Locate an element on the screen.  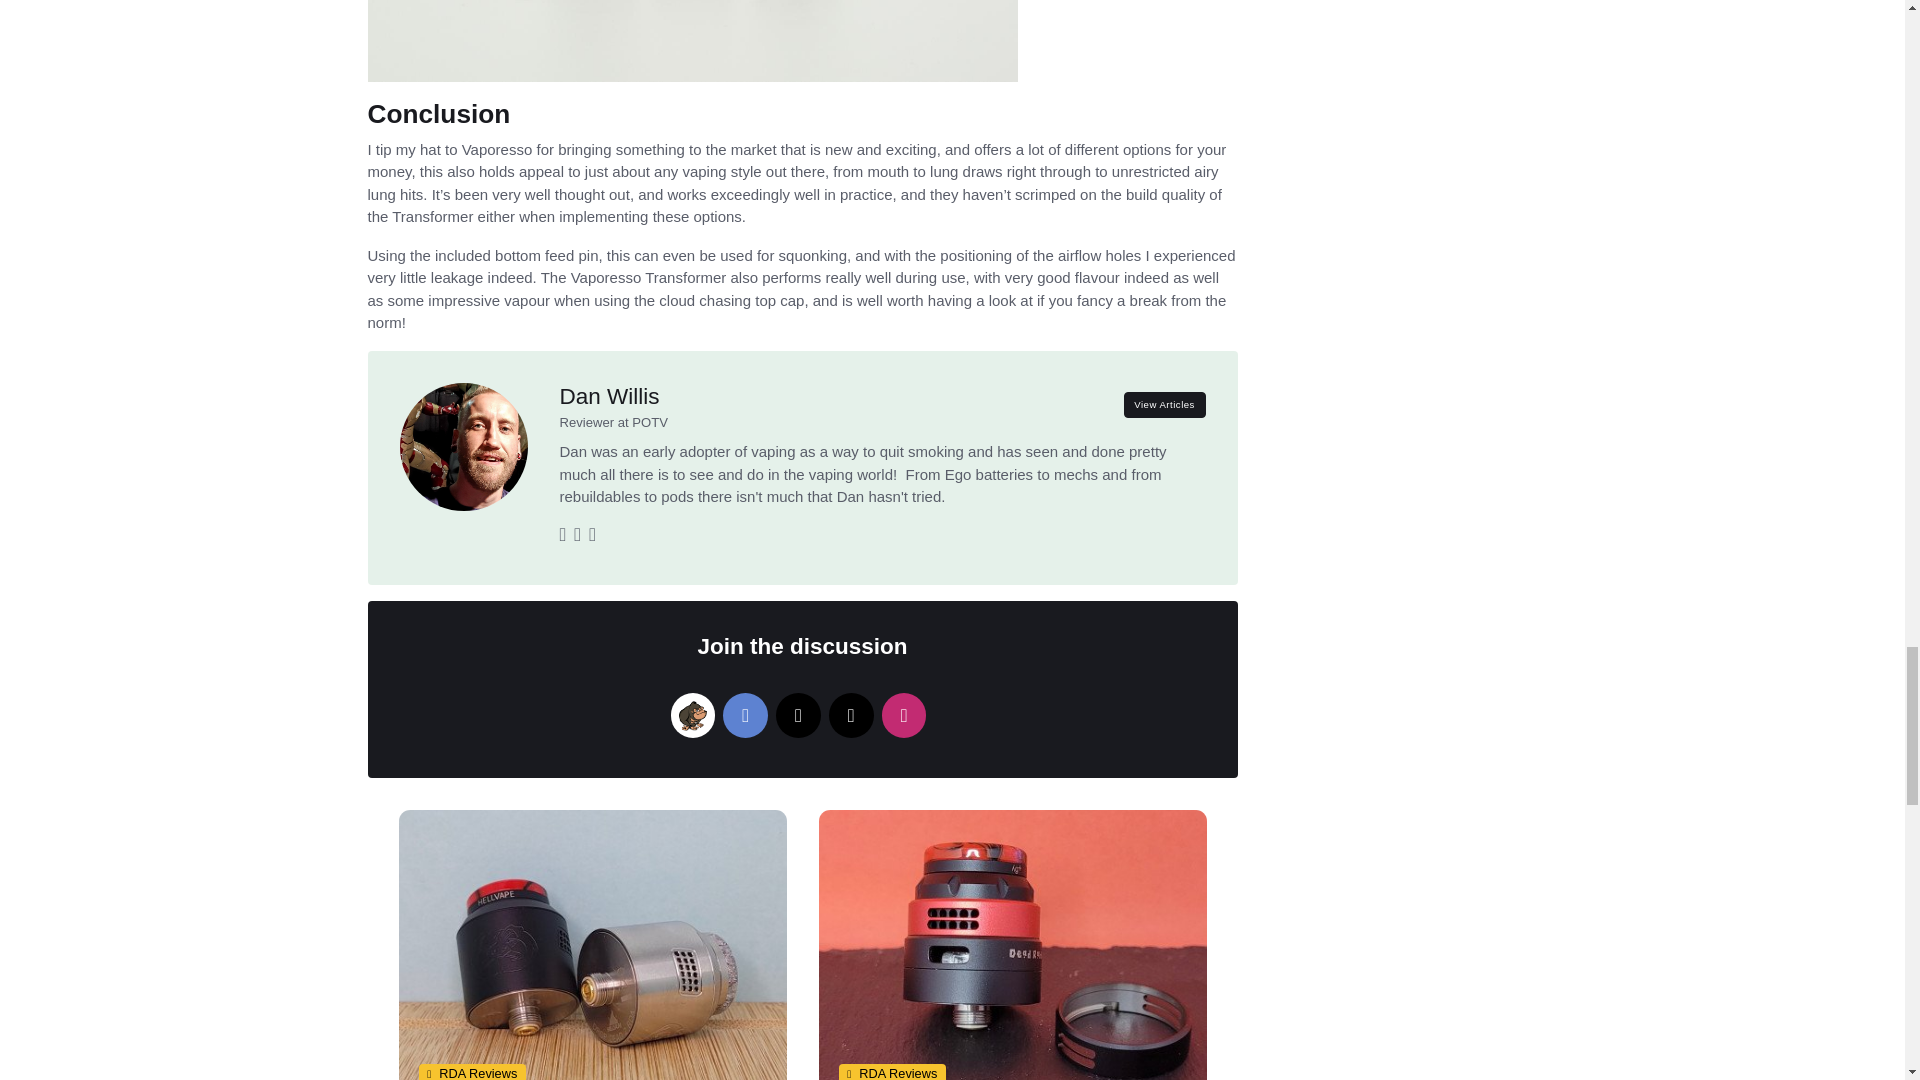
RDA Reviews is located at coordinates (471, 1071).